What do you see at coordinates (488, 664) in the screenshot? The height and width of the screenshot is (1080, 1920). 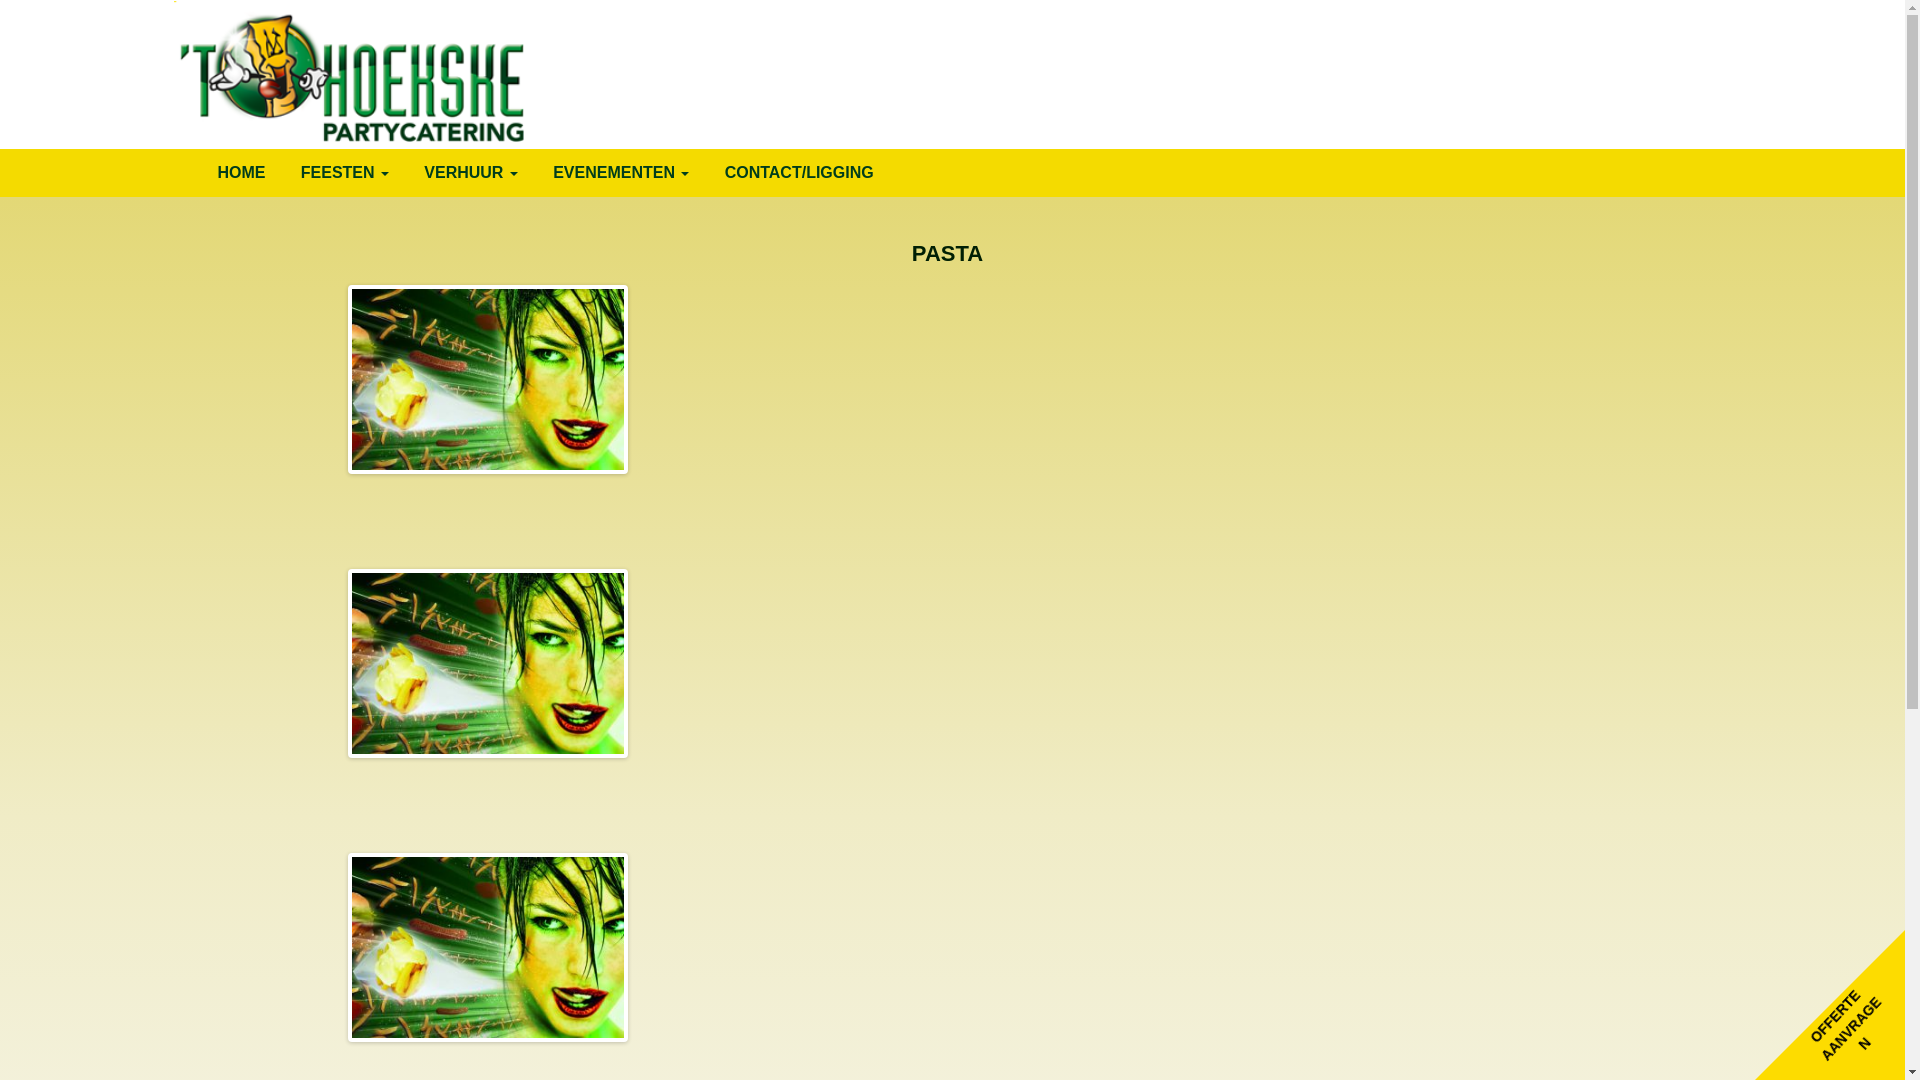 I see `Hamburgerkraam op je event (3)` at bounding box center [488, 664].